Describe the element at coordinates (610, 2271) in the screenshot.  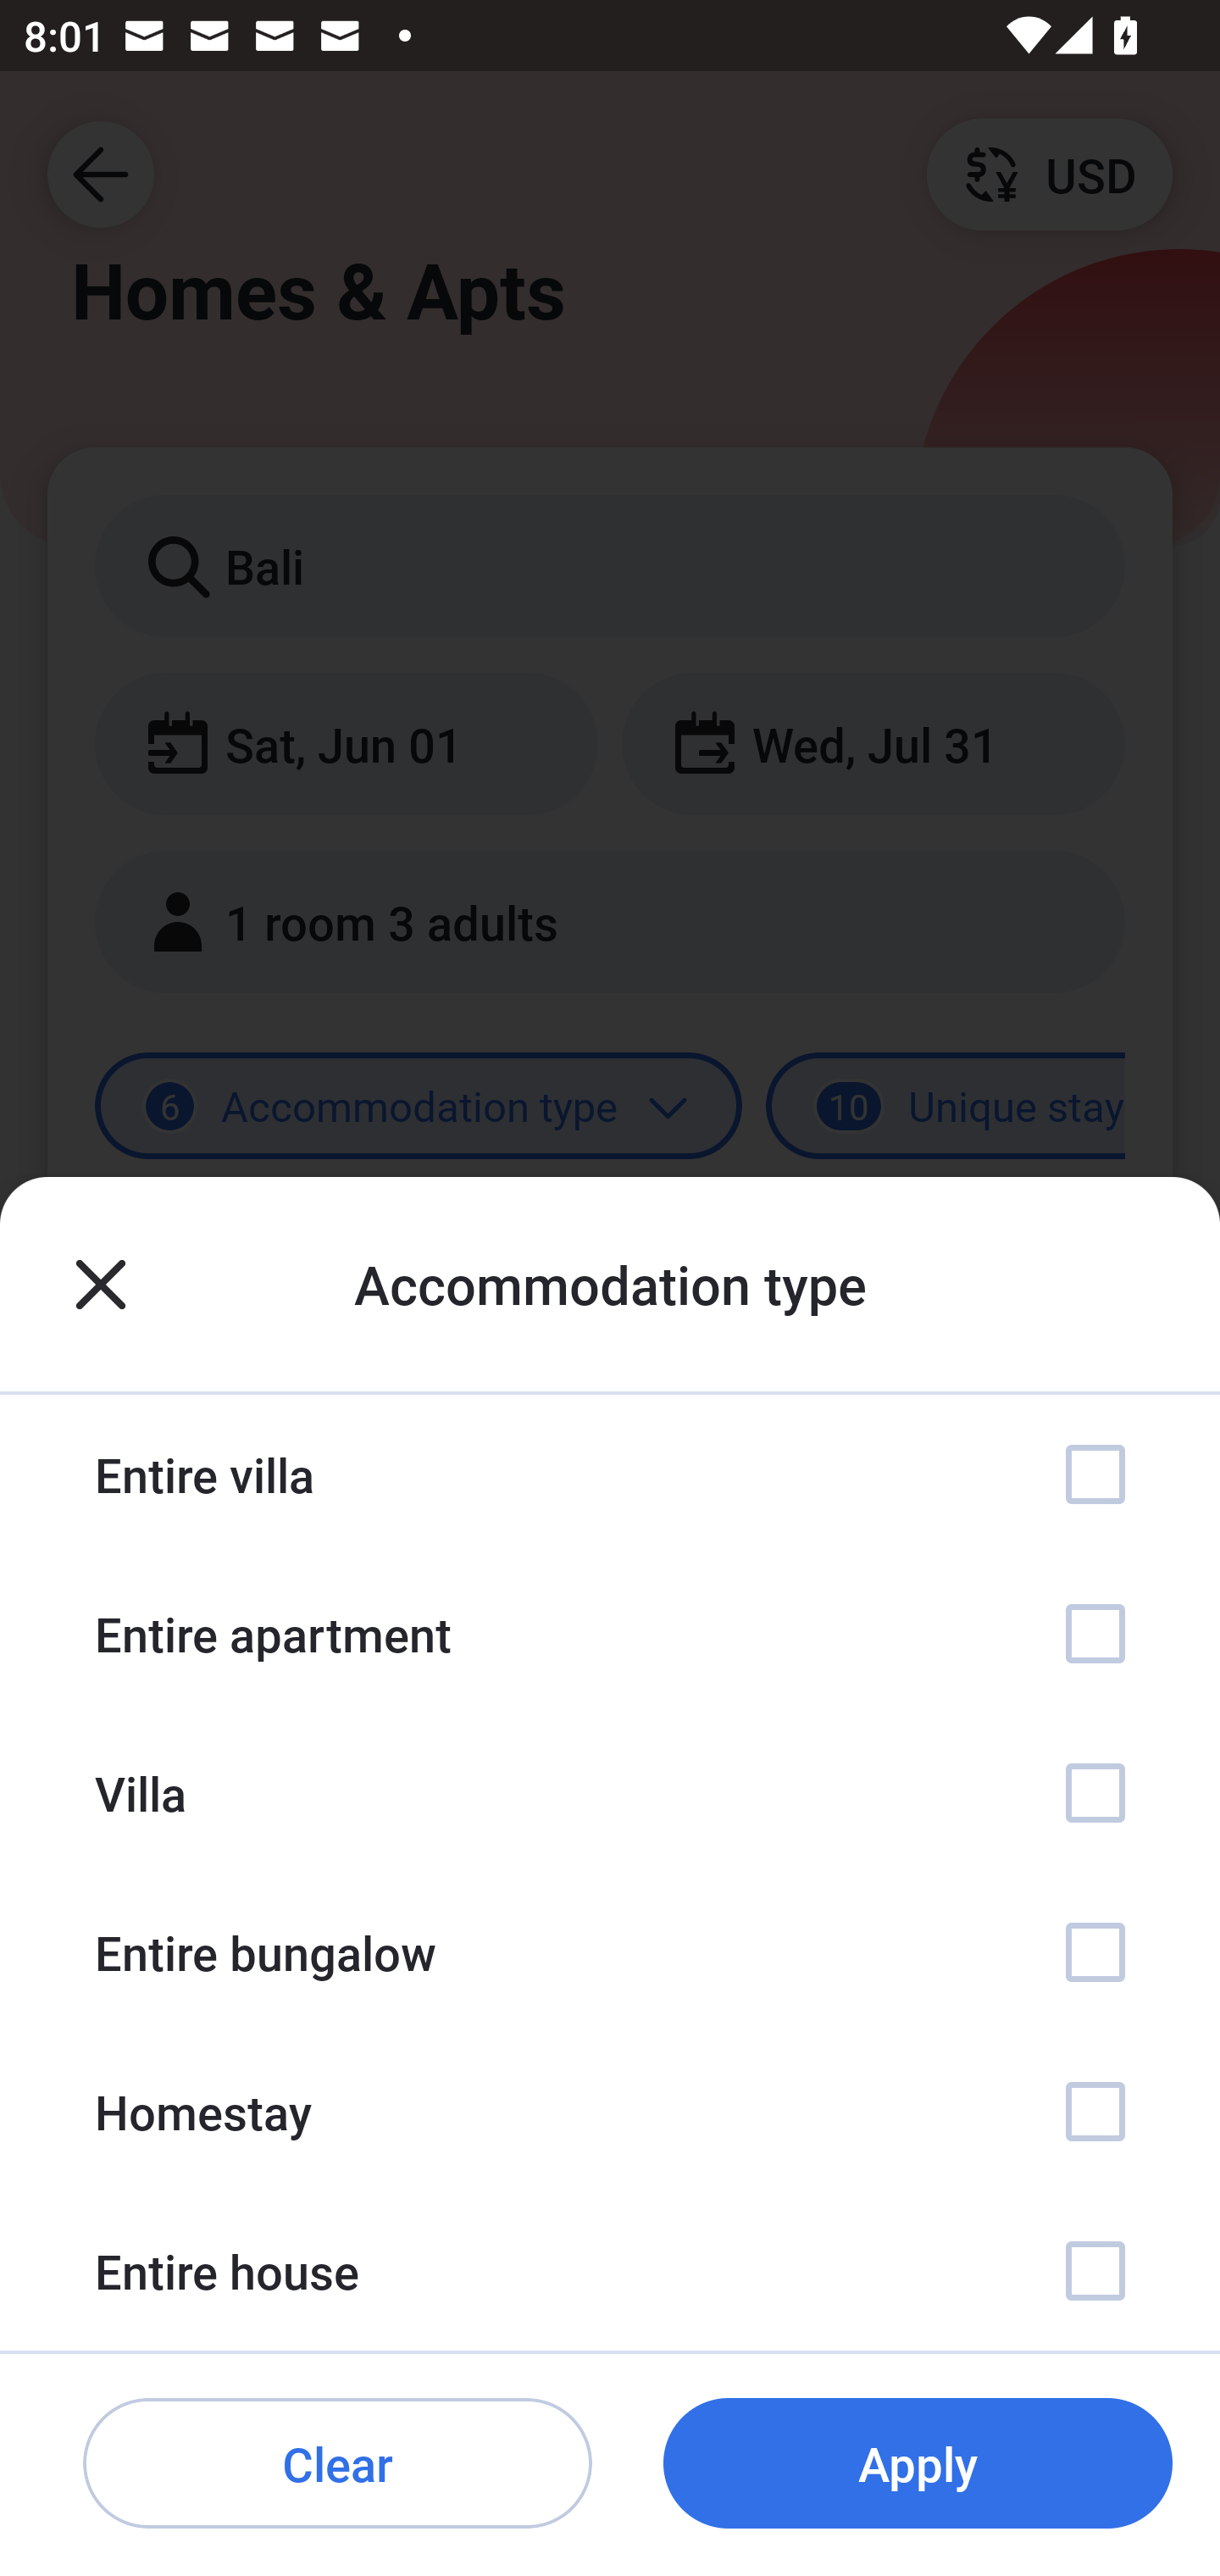
I see `Entire house` at that location.